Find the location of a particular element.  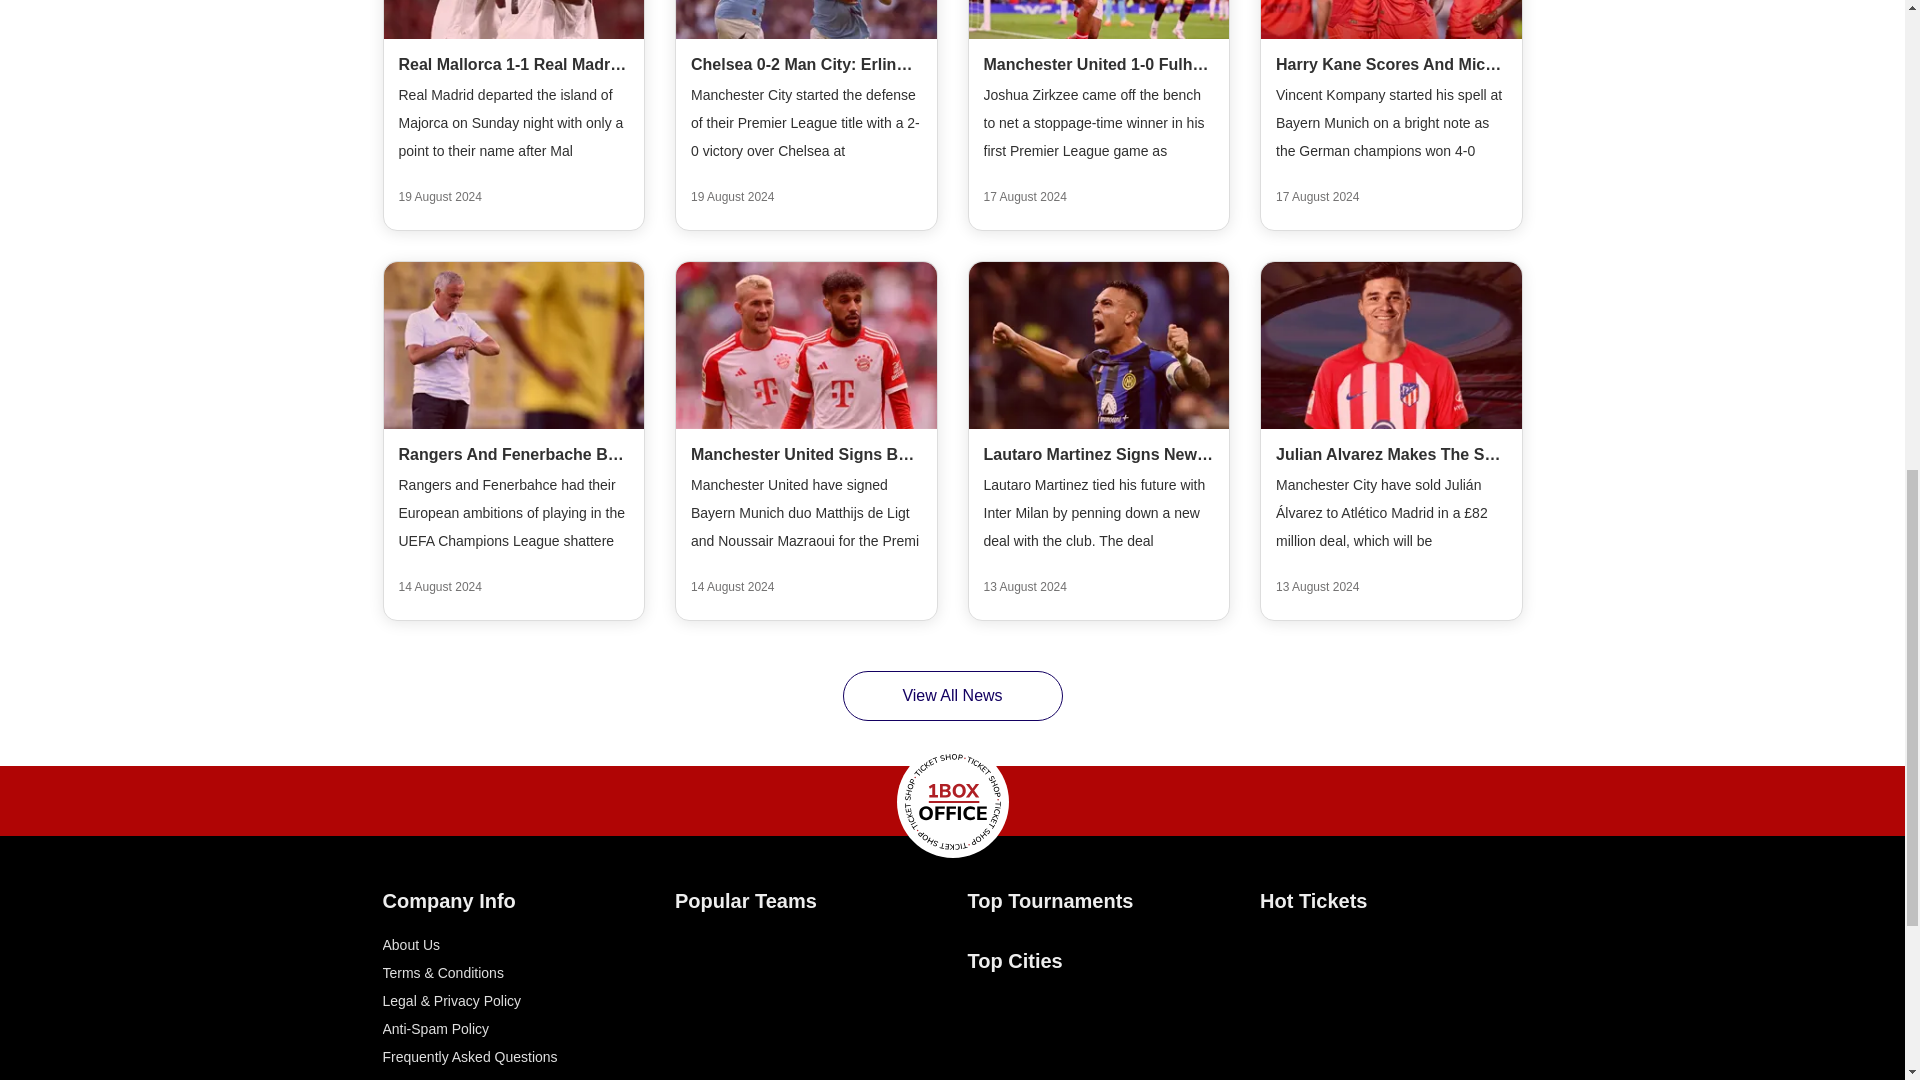

19 August 2024 is located at coordinates (732, 197).